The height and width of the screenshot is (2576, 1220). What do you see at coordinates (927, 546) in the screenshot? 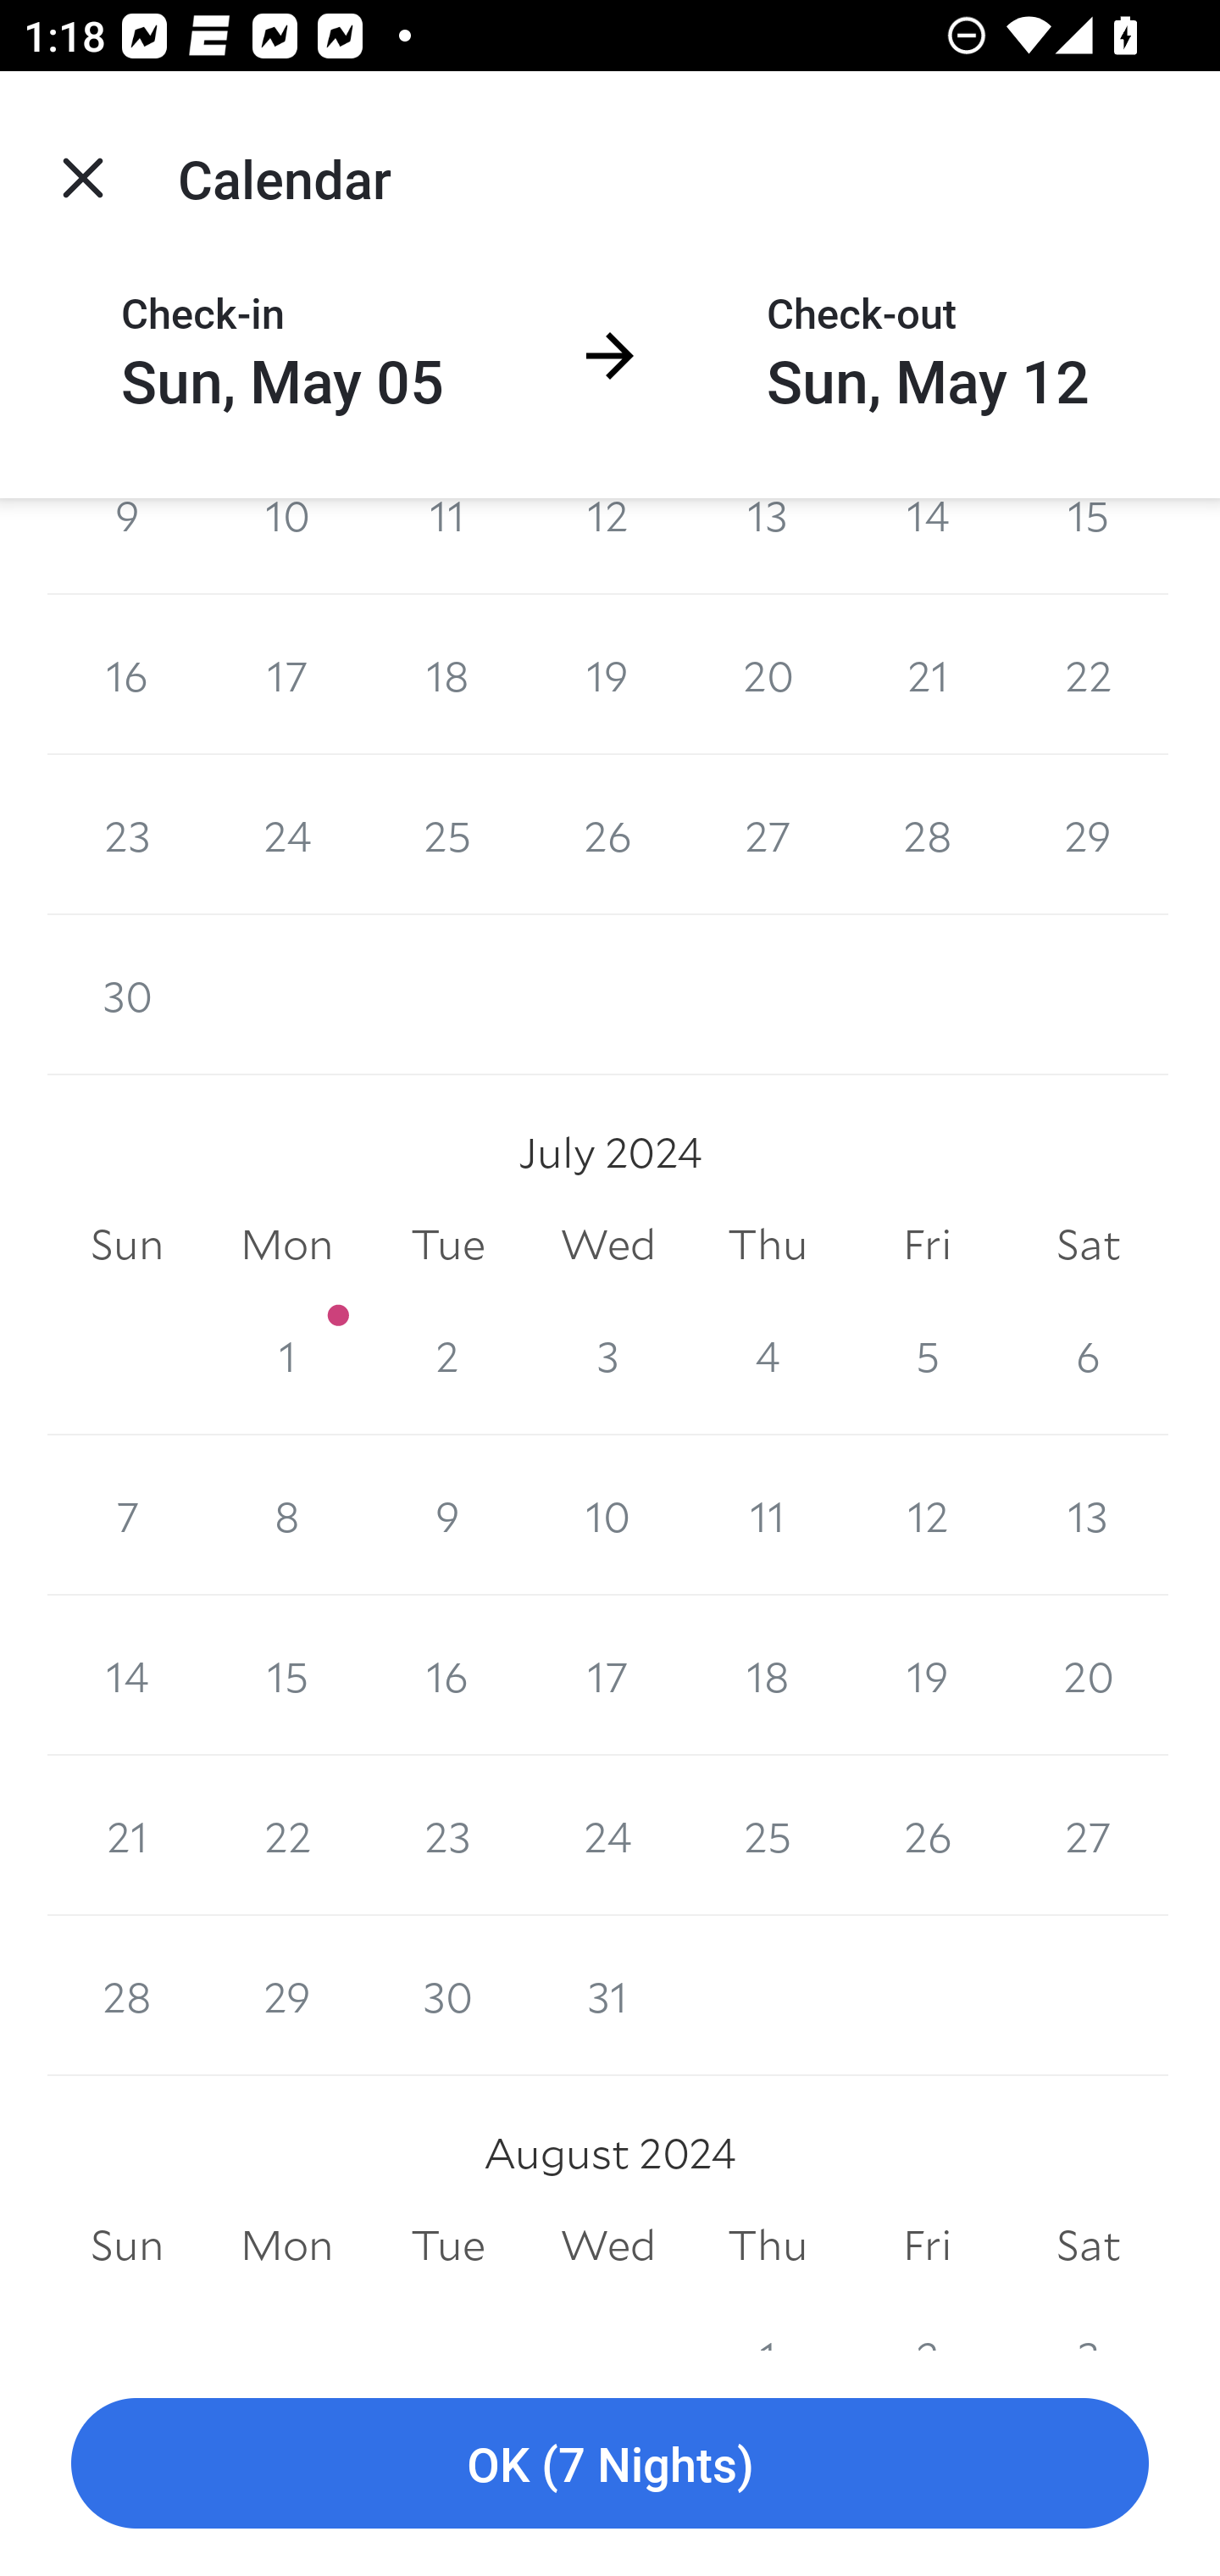
I see `14 14 June 2024` at bounding box center [927, 546].